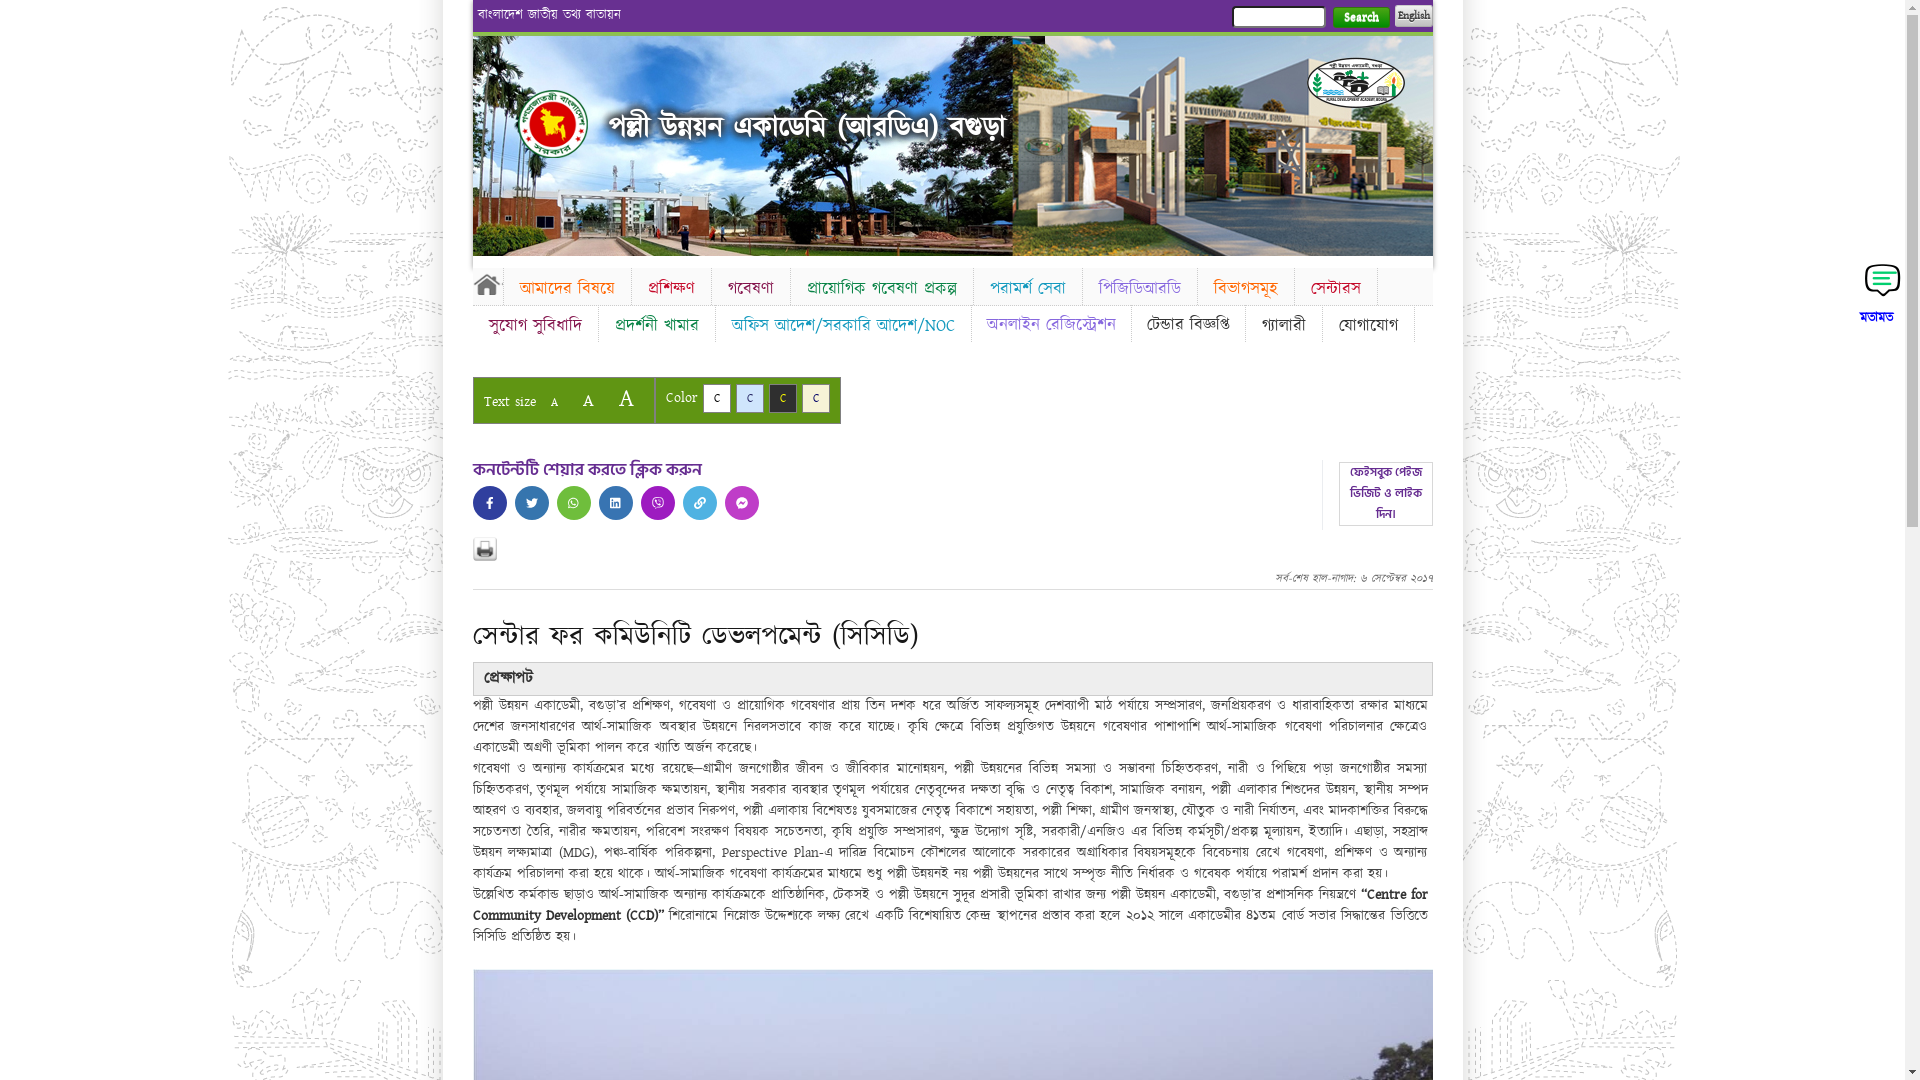  I want to click on C, so click(716, 398).